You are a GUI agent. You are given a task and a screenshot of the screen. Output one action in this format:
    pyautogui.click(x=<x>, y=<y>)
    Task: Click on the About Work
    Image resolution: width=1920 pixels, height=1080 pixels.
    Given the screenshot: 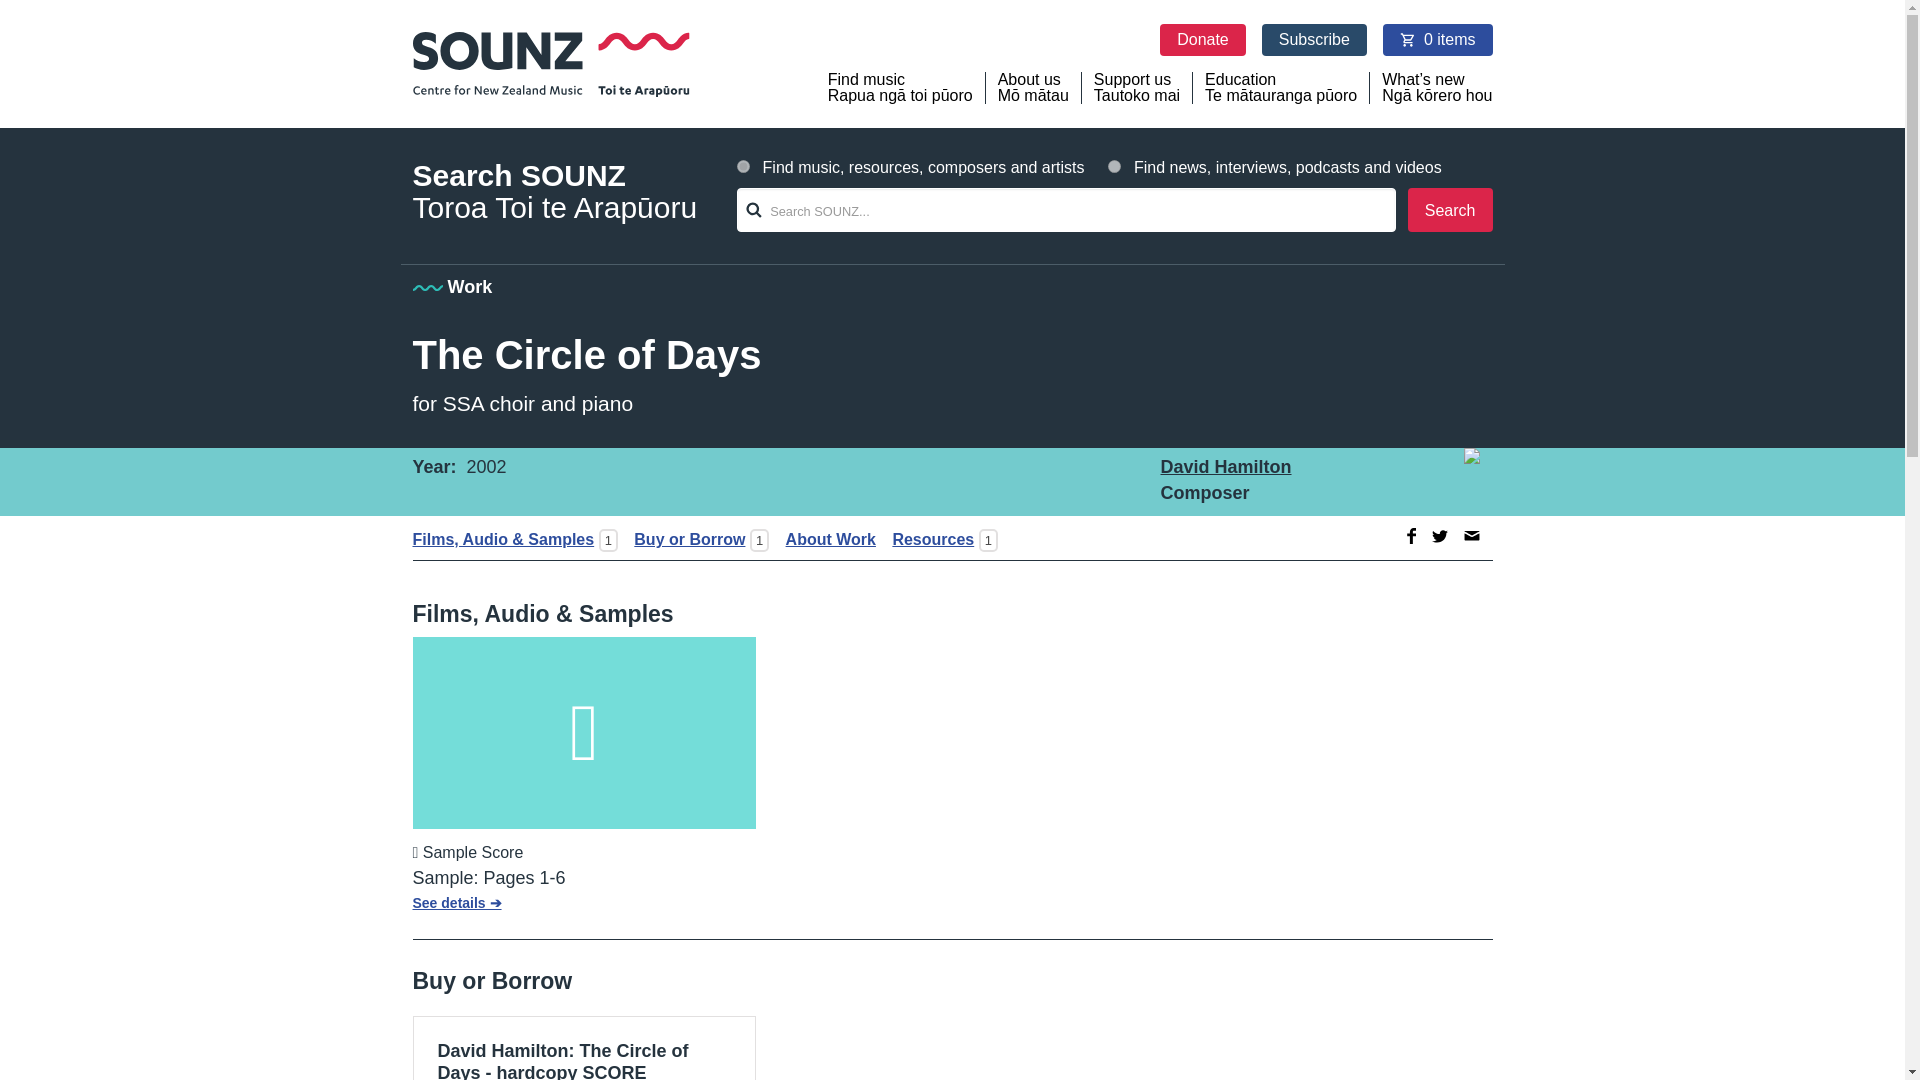 What is the action you would take?
    pyautogui.click(x=824, y=539)
    